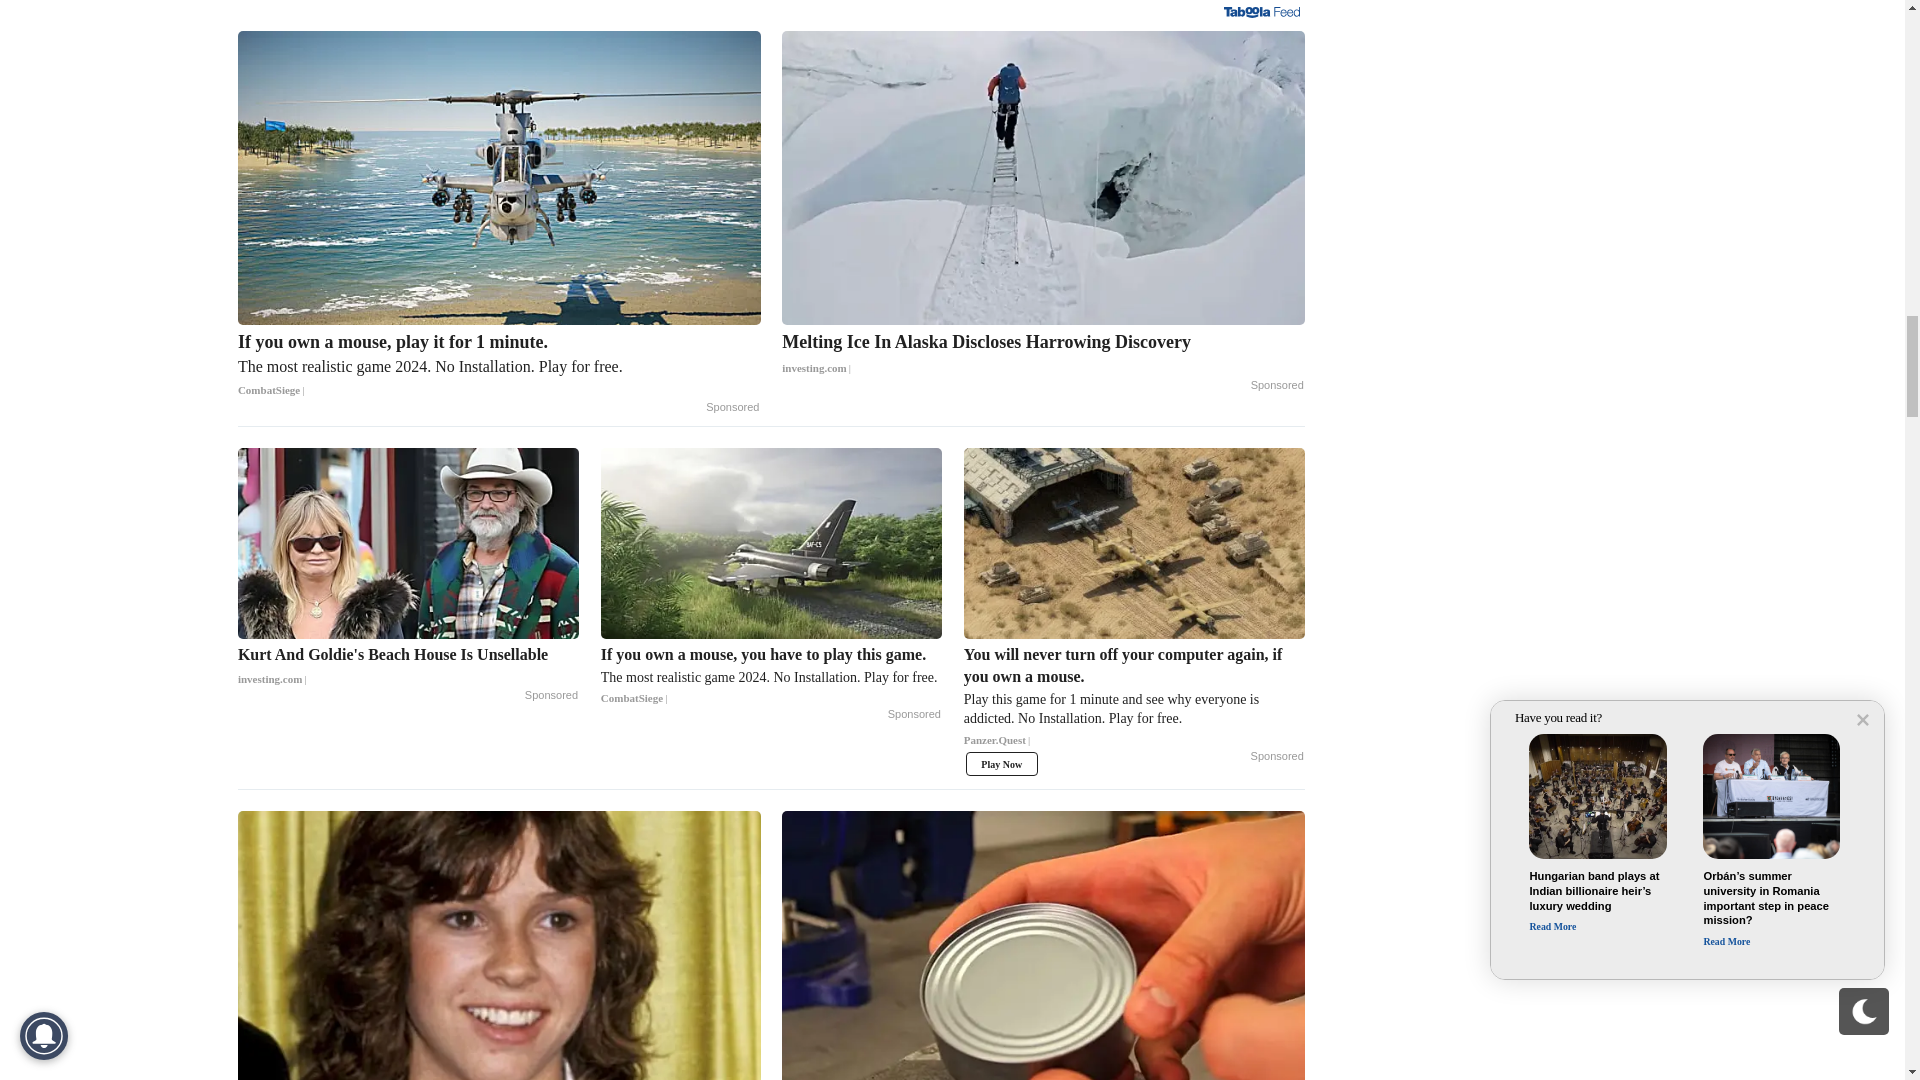 The image size is (1920, 1080). Describe the element at coordinates (408, 666) in the screenshot. I see `Kurt And Goldie's Beach House Is Unsellable` at that location.